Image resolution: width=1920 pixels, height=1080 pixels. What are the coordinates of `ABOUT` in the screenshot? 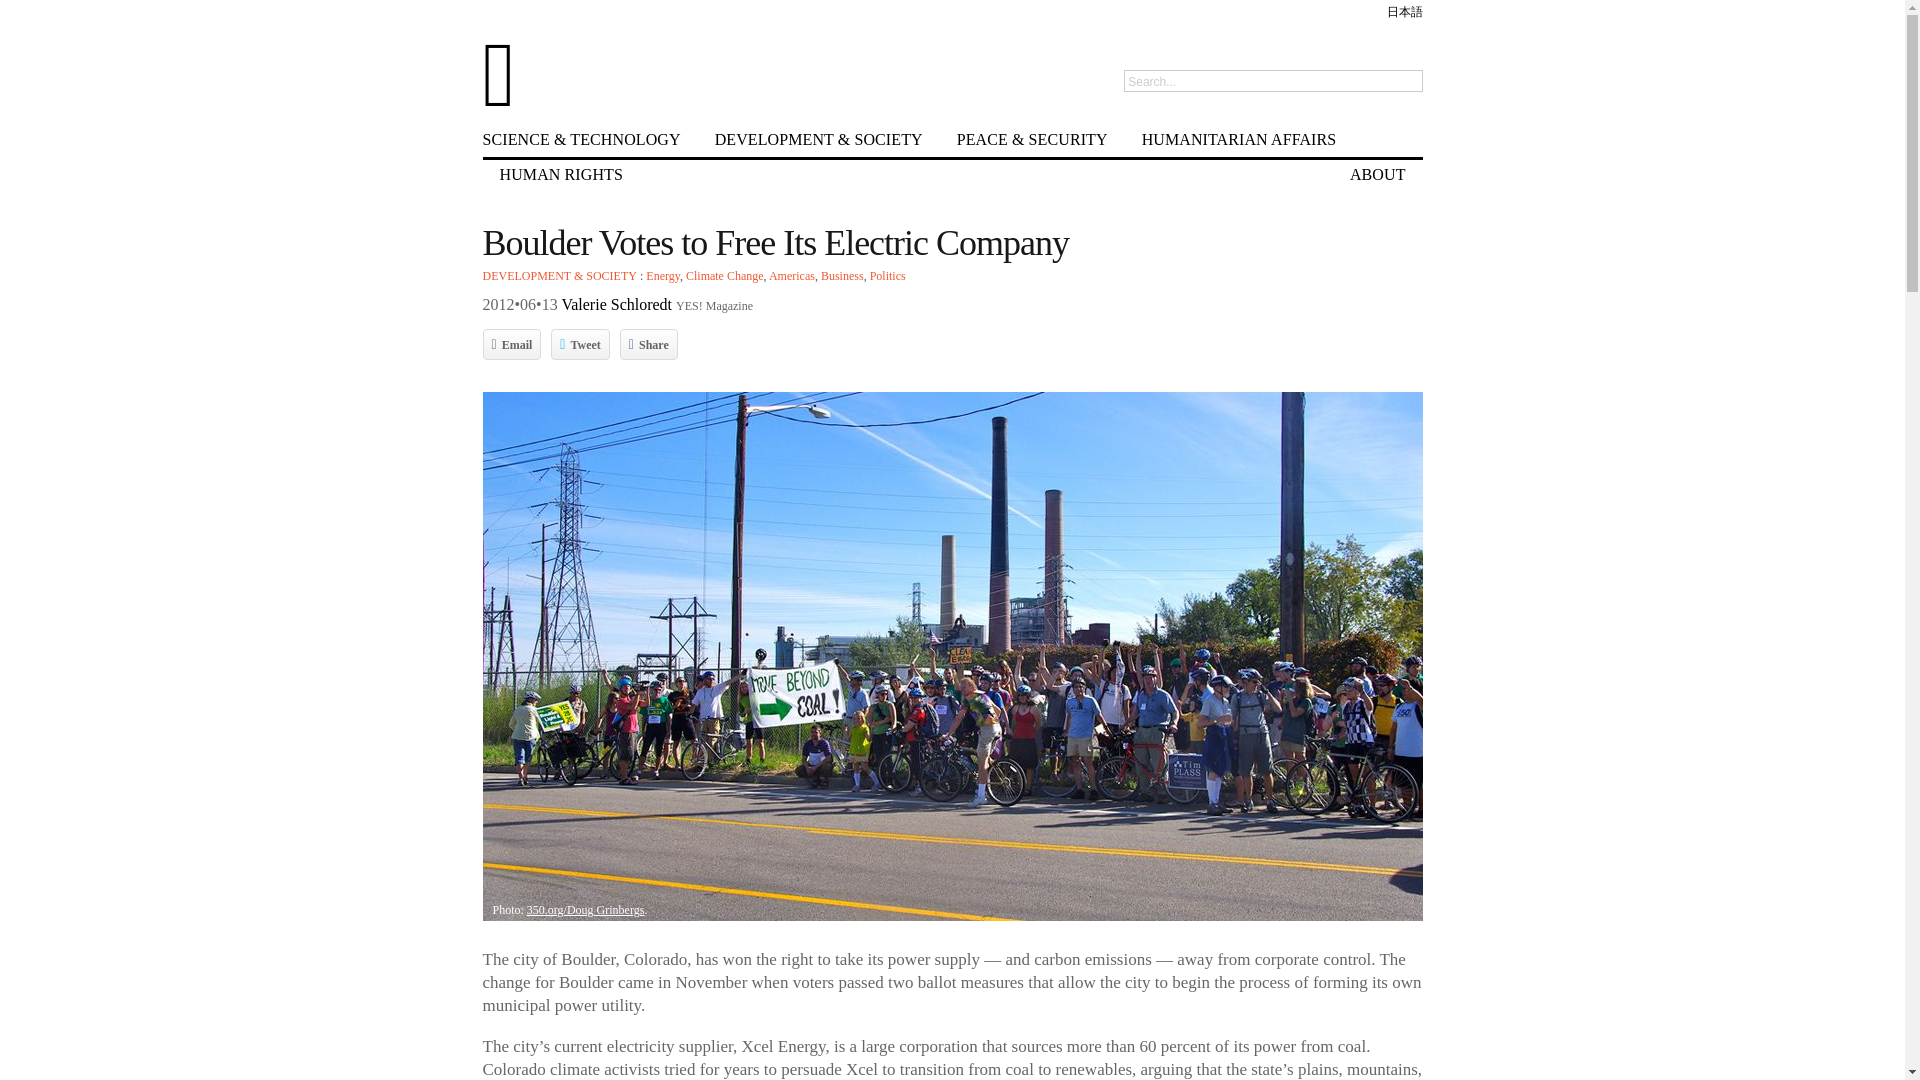 It's located at (1377, 173).